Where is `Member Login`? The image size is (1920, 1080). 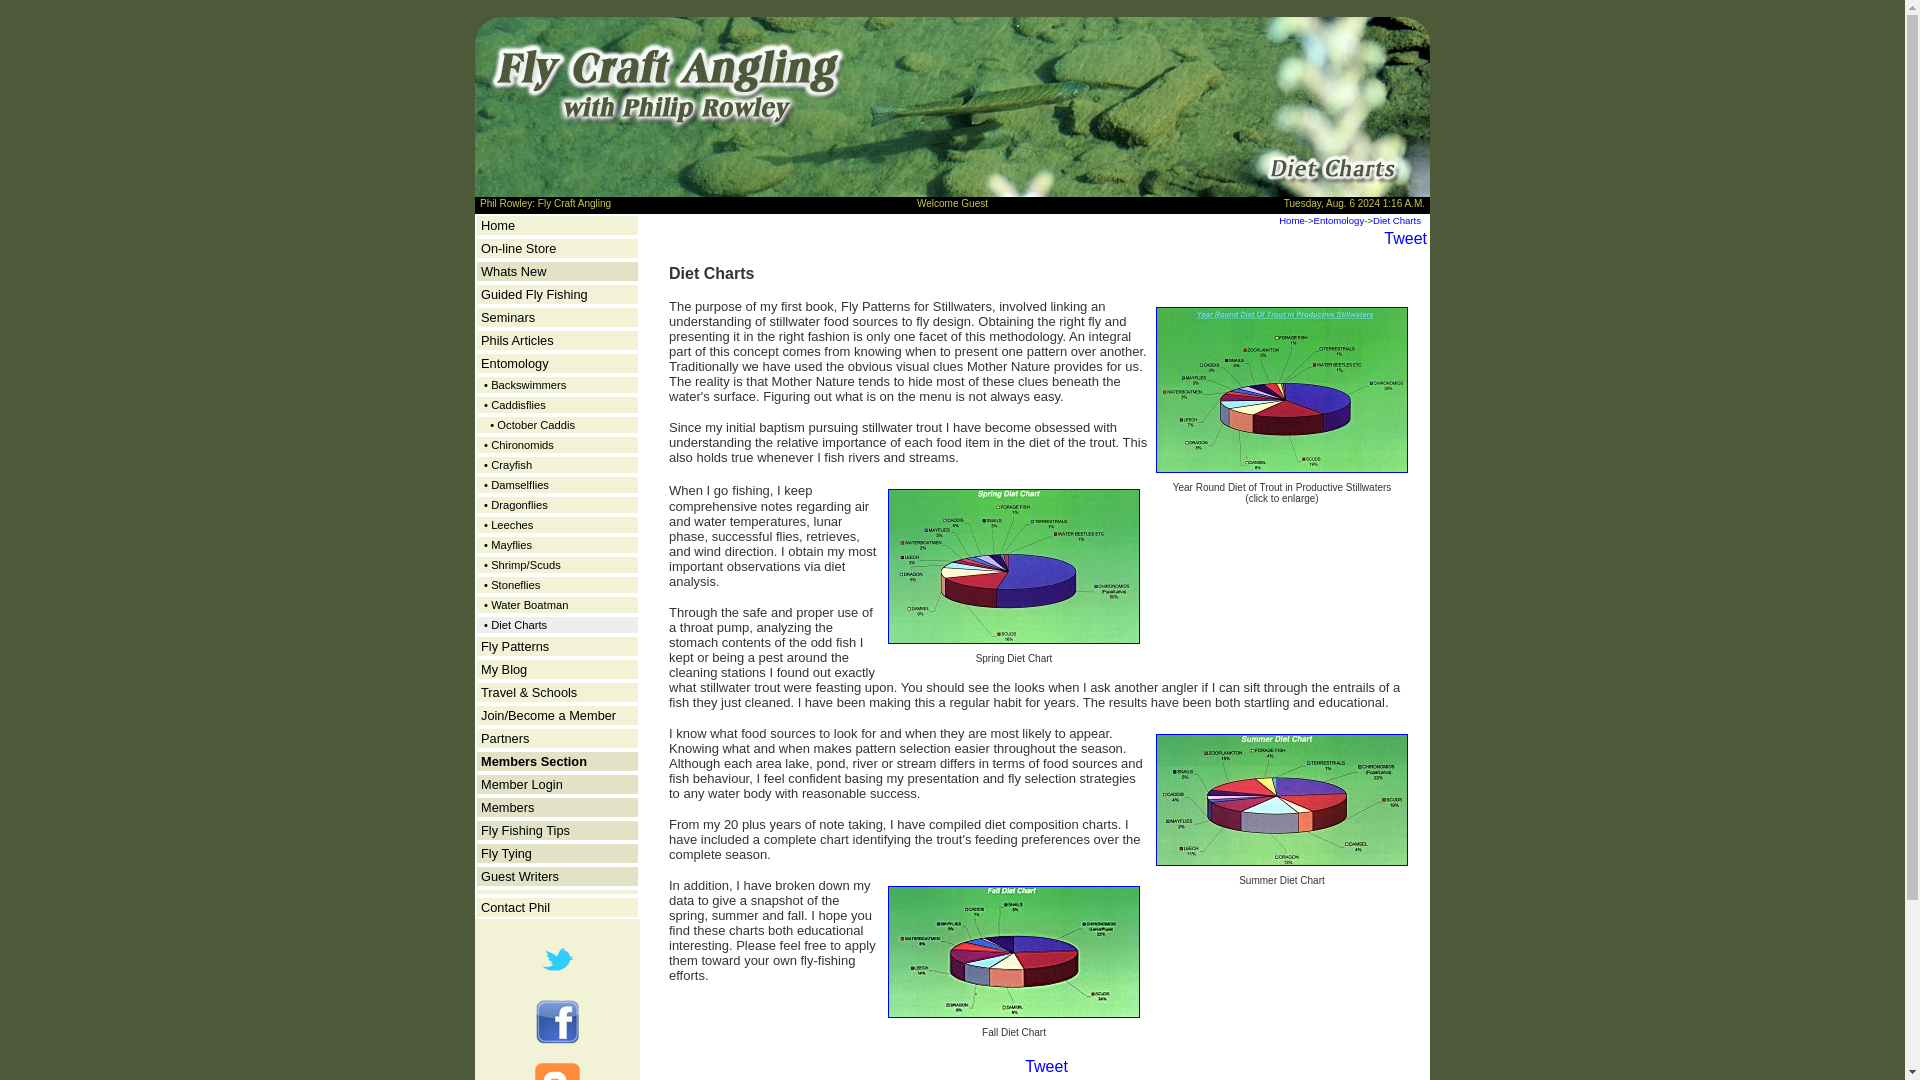
Member Login is located at coordinates (522, 784).